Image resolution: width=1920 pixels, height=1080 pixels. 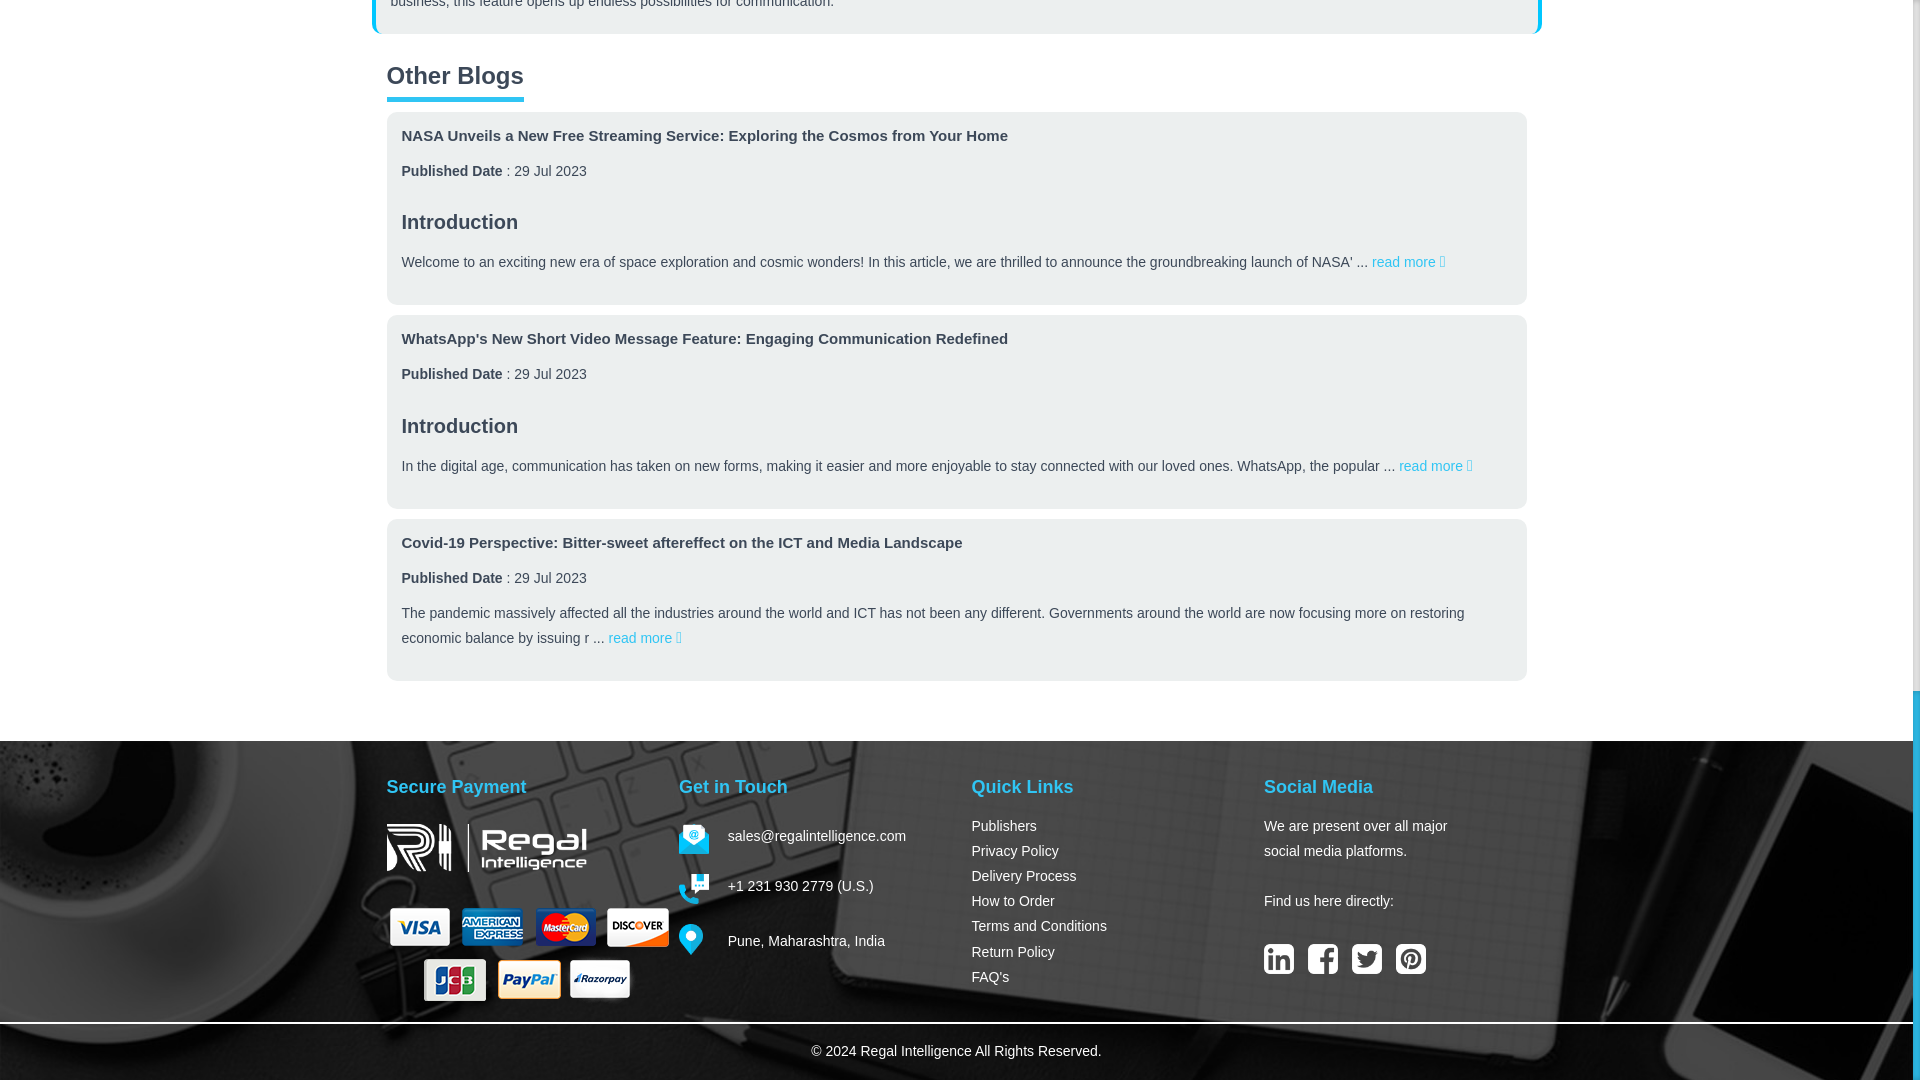 What do you see at coordinates (1102, 852) in the screenshot?
I see `Privacy Policy` at bounding box center [1102, 852].